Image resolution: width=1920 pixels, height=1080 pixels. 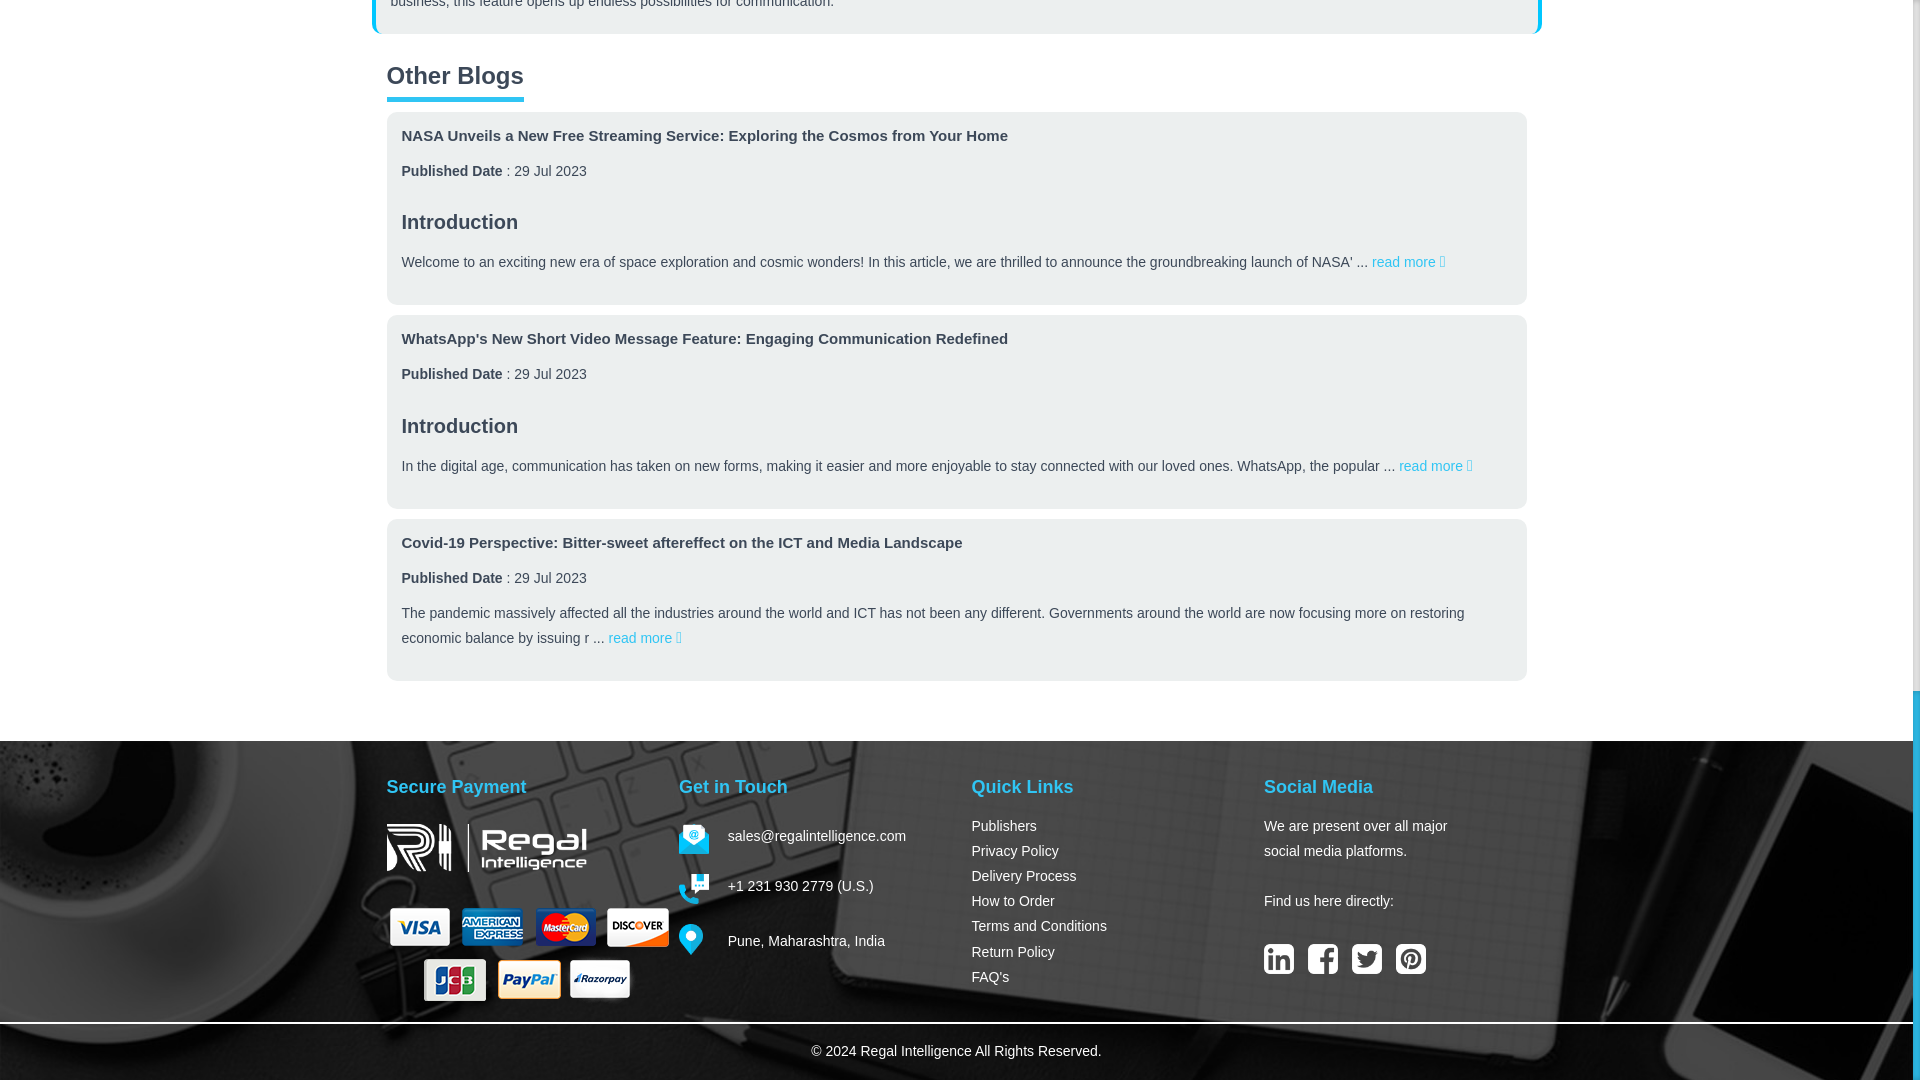 What do you see at coordinates (1102, 852) in the screenshot?
I see `Privacy Policy` at bounding box center [1102, 852].